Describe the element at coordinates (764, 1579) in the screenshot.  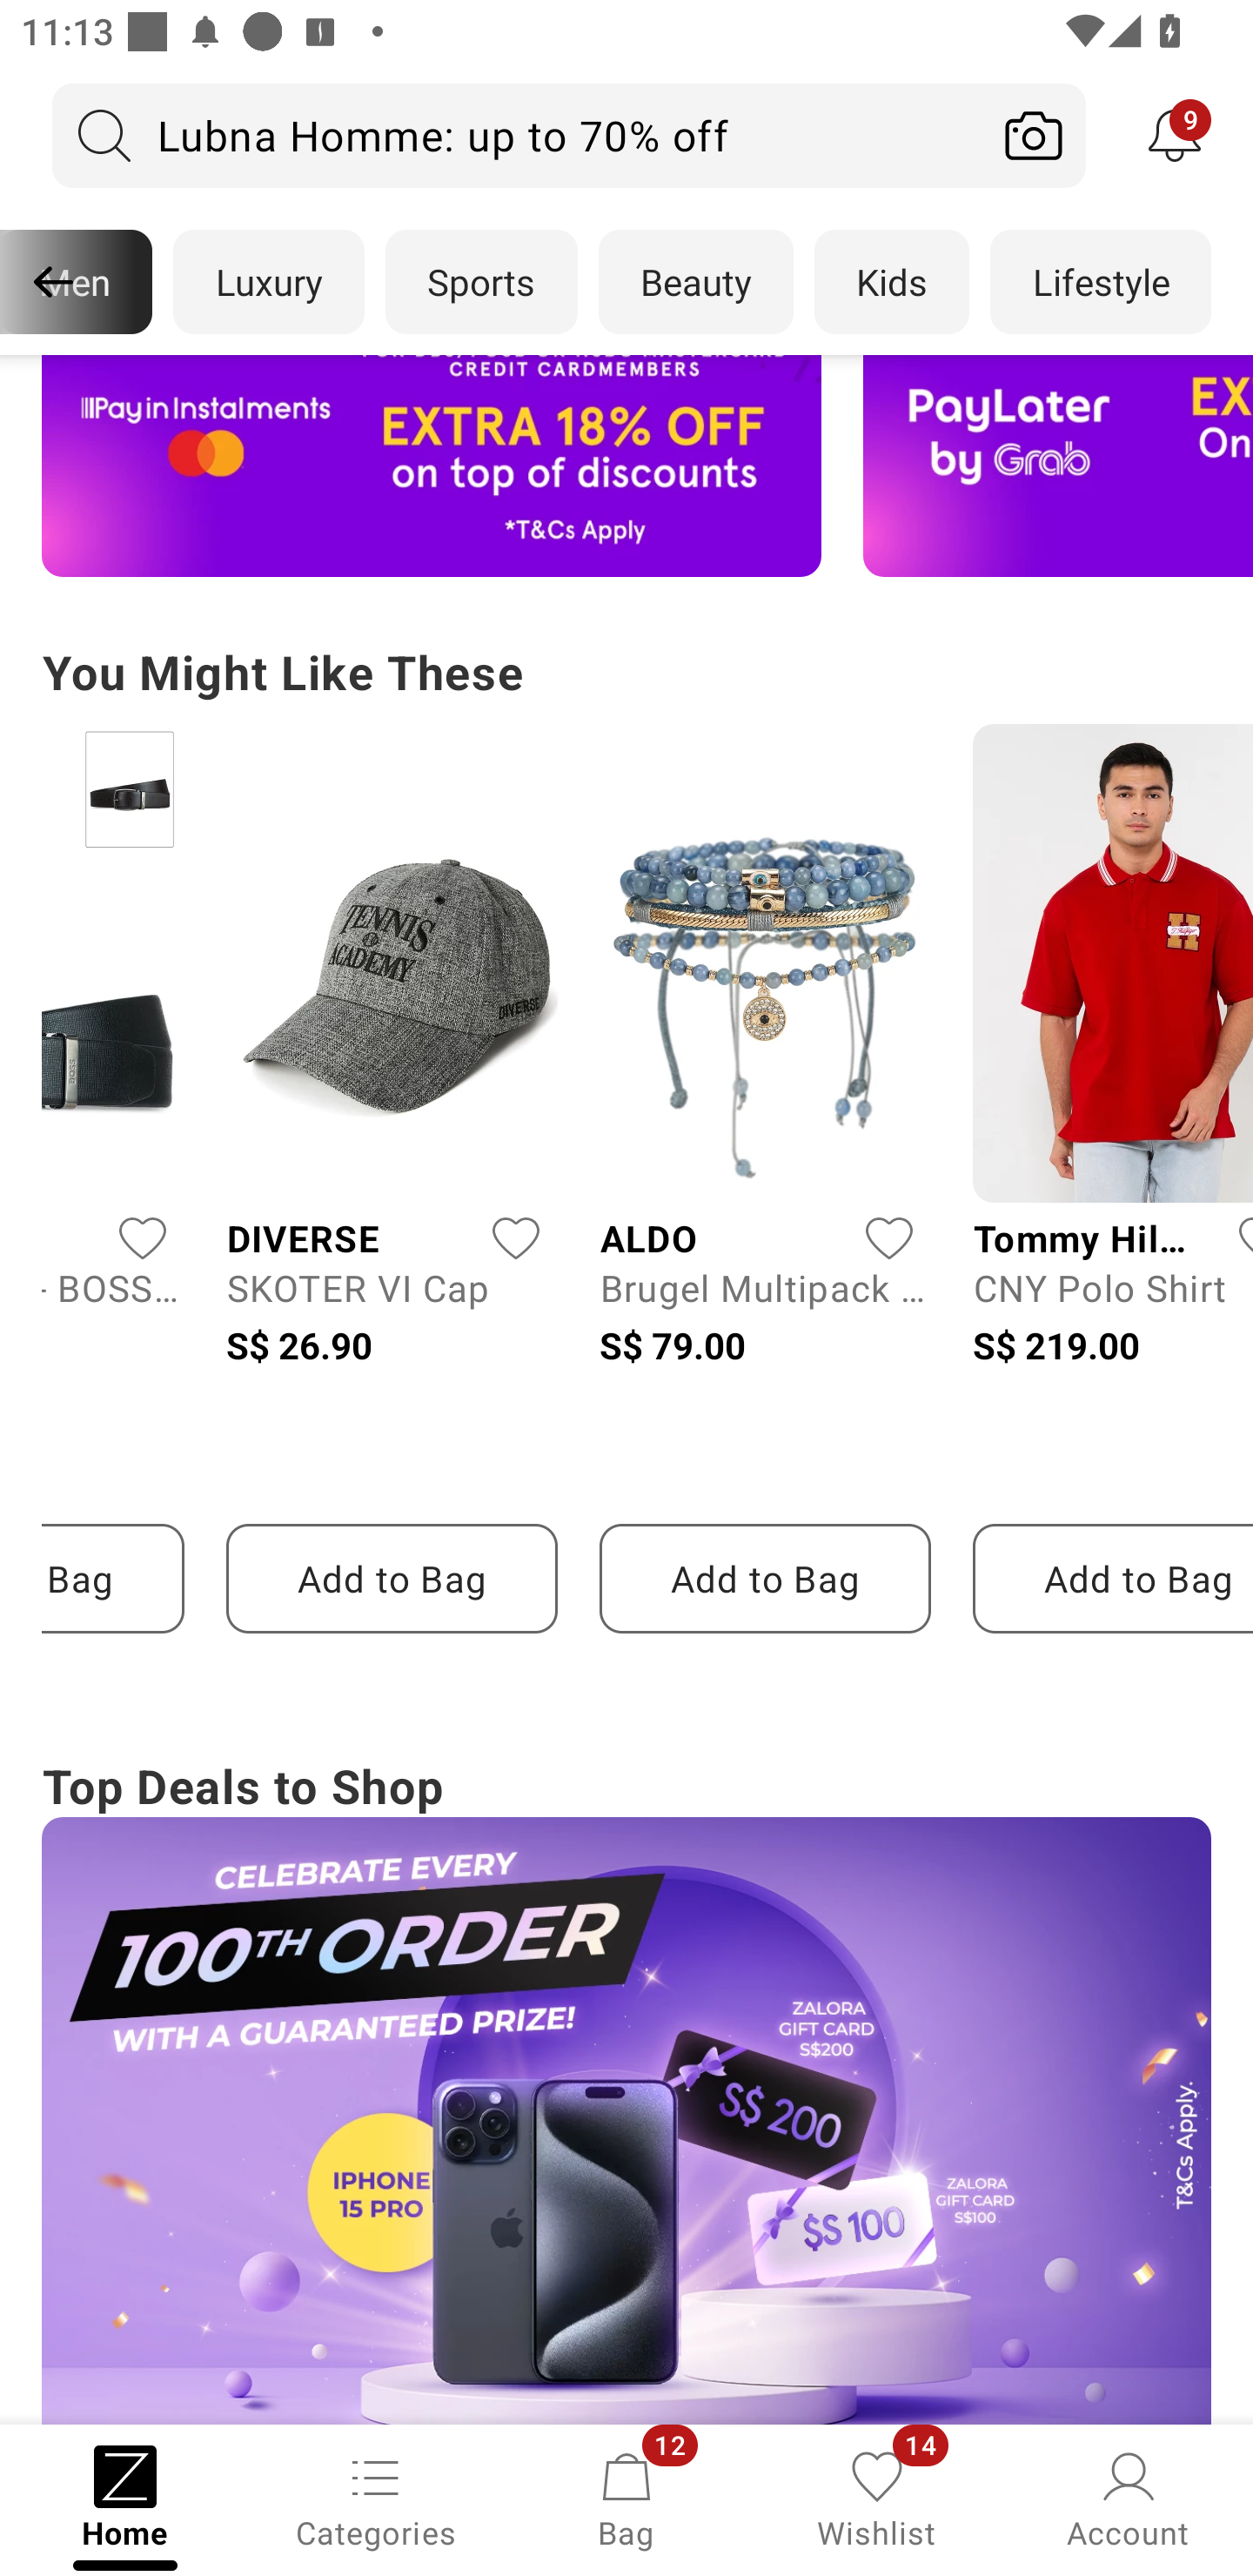
I see `Add to Bag` at that location.